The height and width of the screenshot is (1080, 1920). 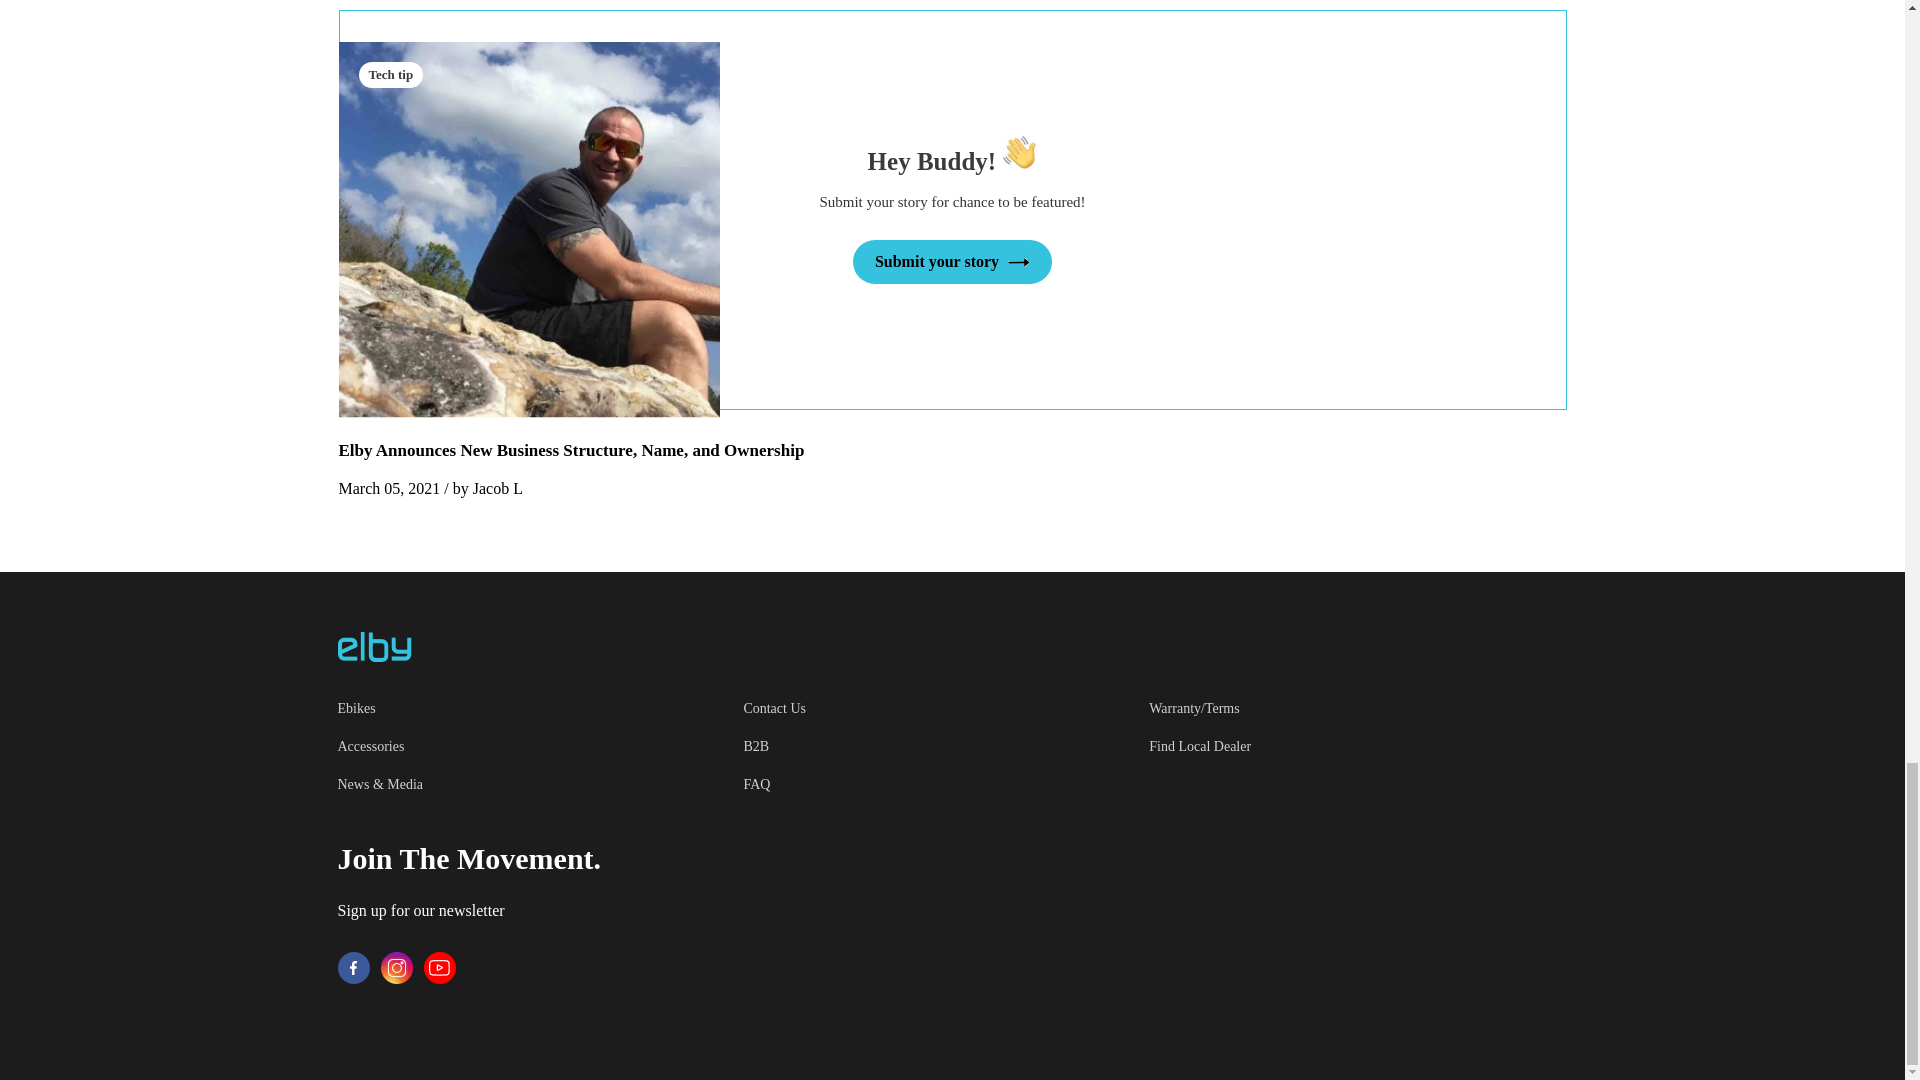 I want to click on Instagram, so click(x=396, y=980).